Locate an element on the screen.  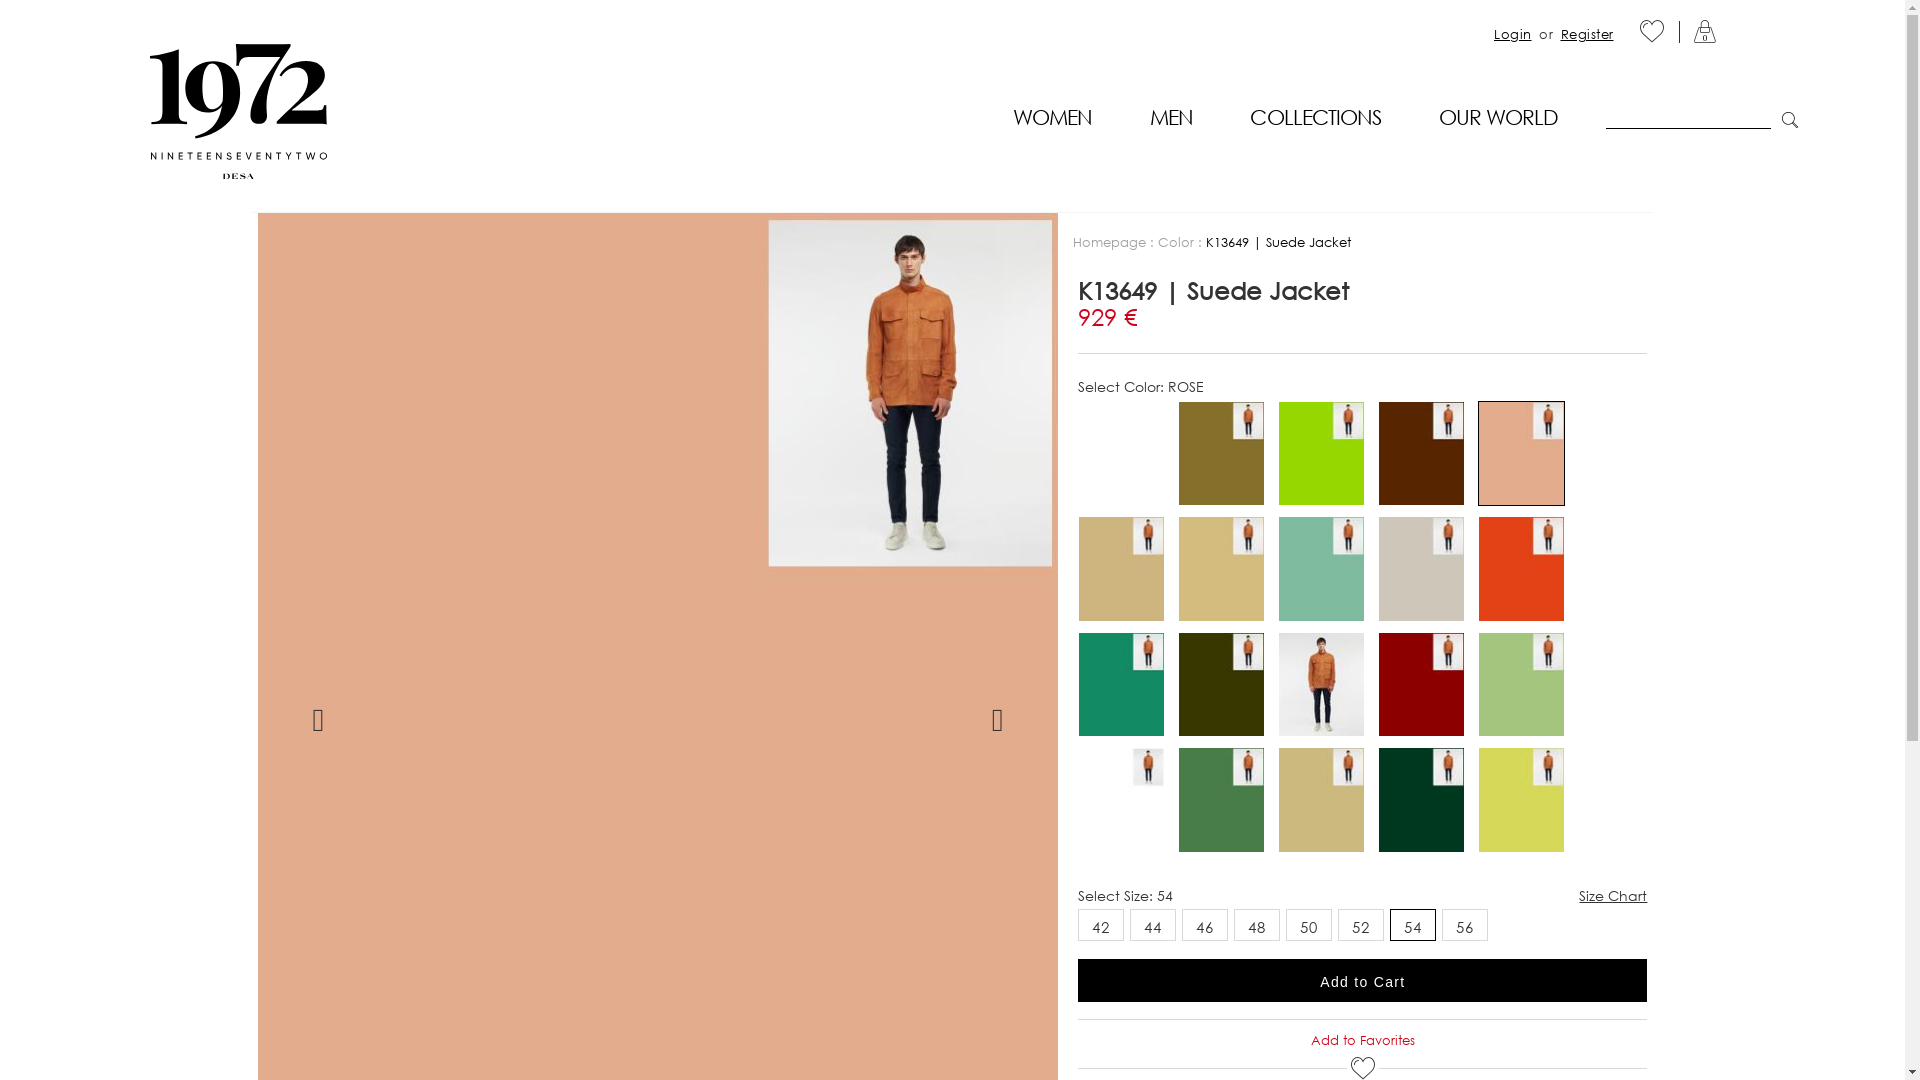
56 is located at coordinates (1465, 925).